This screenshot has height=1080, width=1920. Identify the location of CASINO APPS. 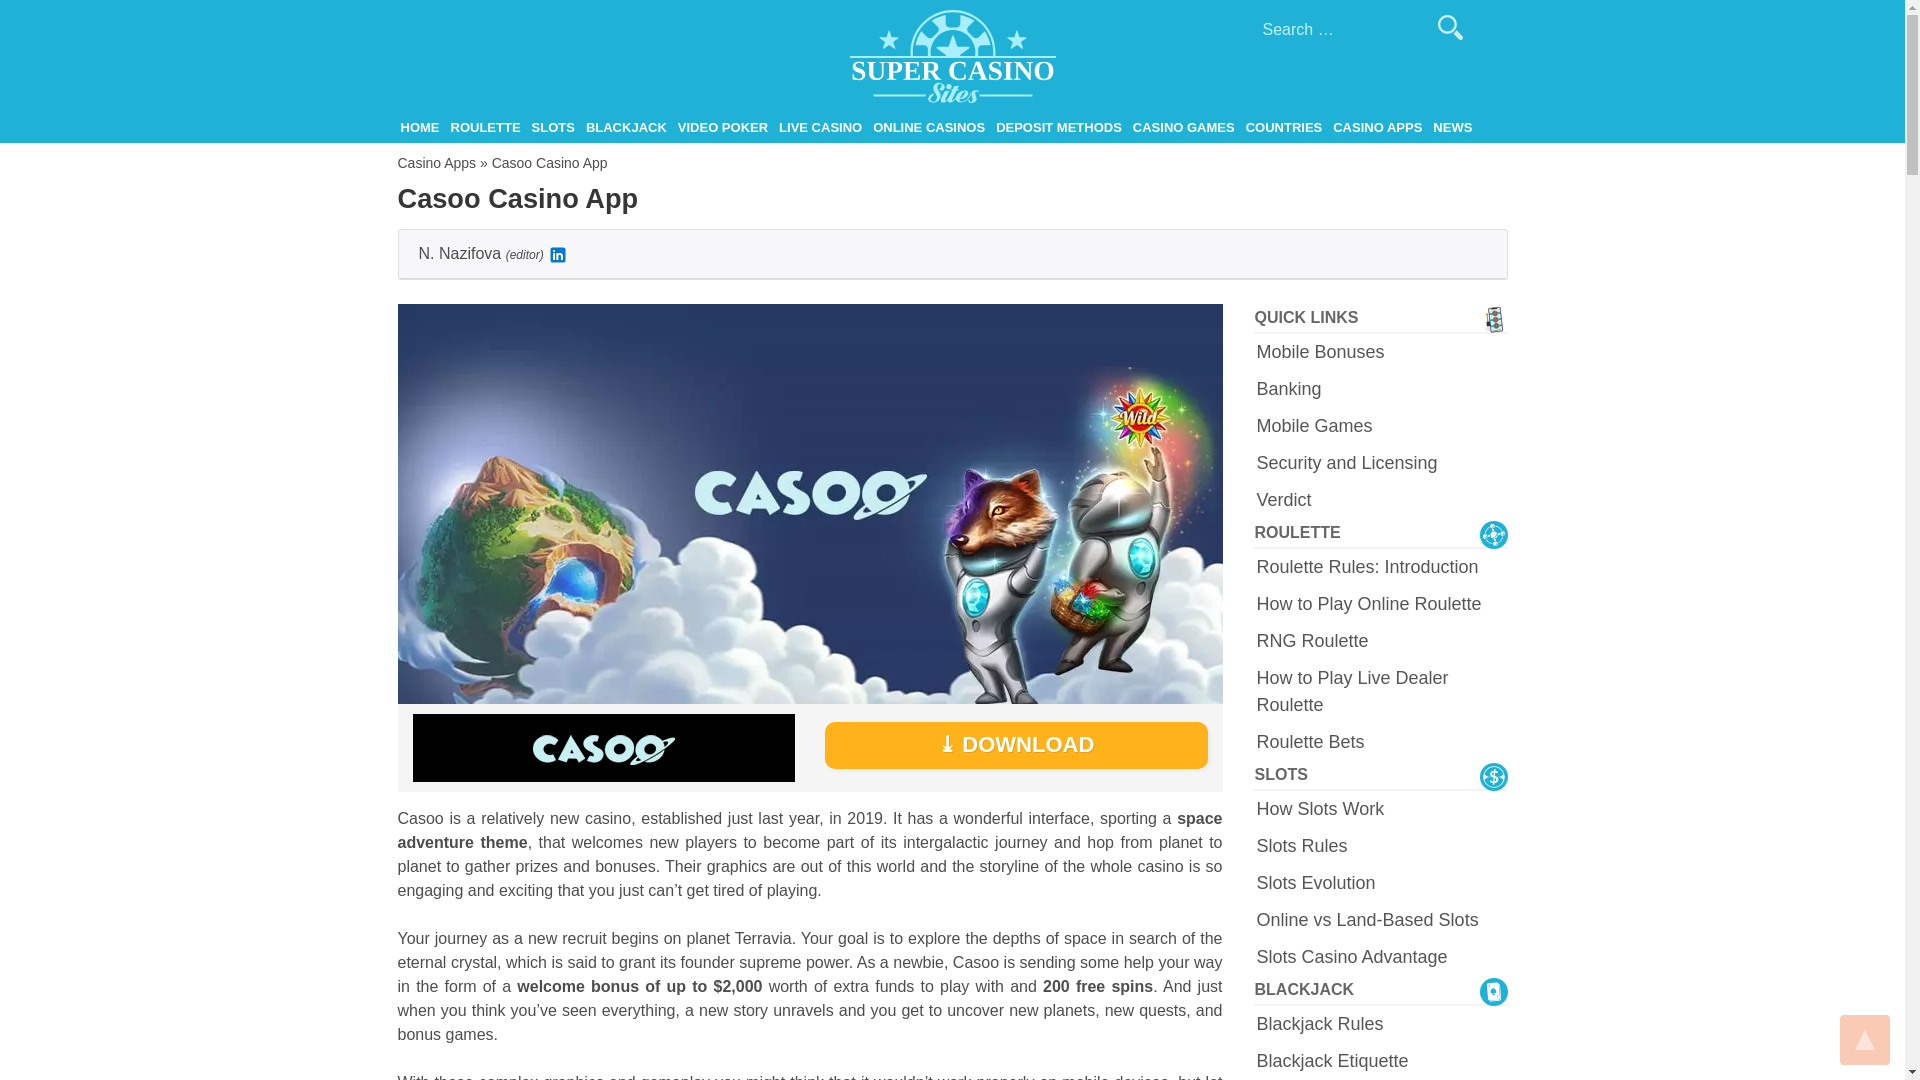
(1377, 128).